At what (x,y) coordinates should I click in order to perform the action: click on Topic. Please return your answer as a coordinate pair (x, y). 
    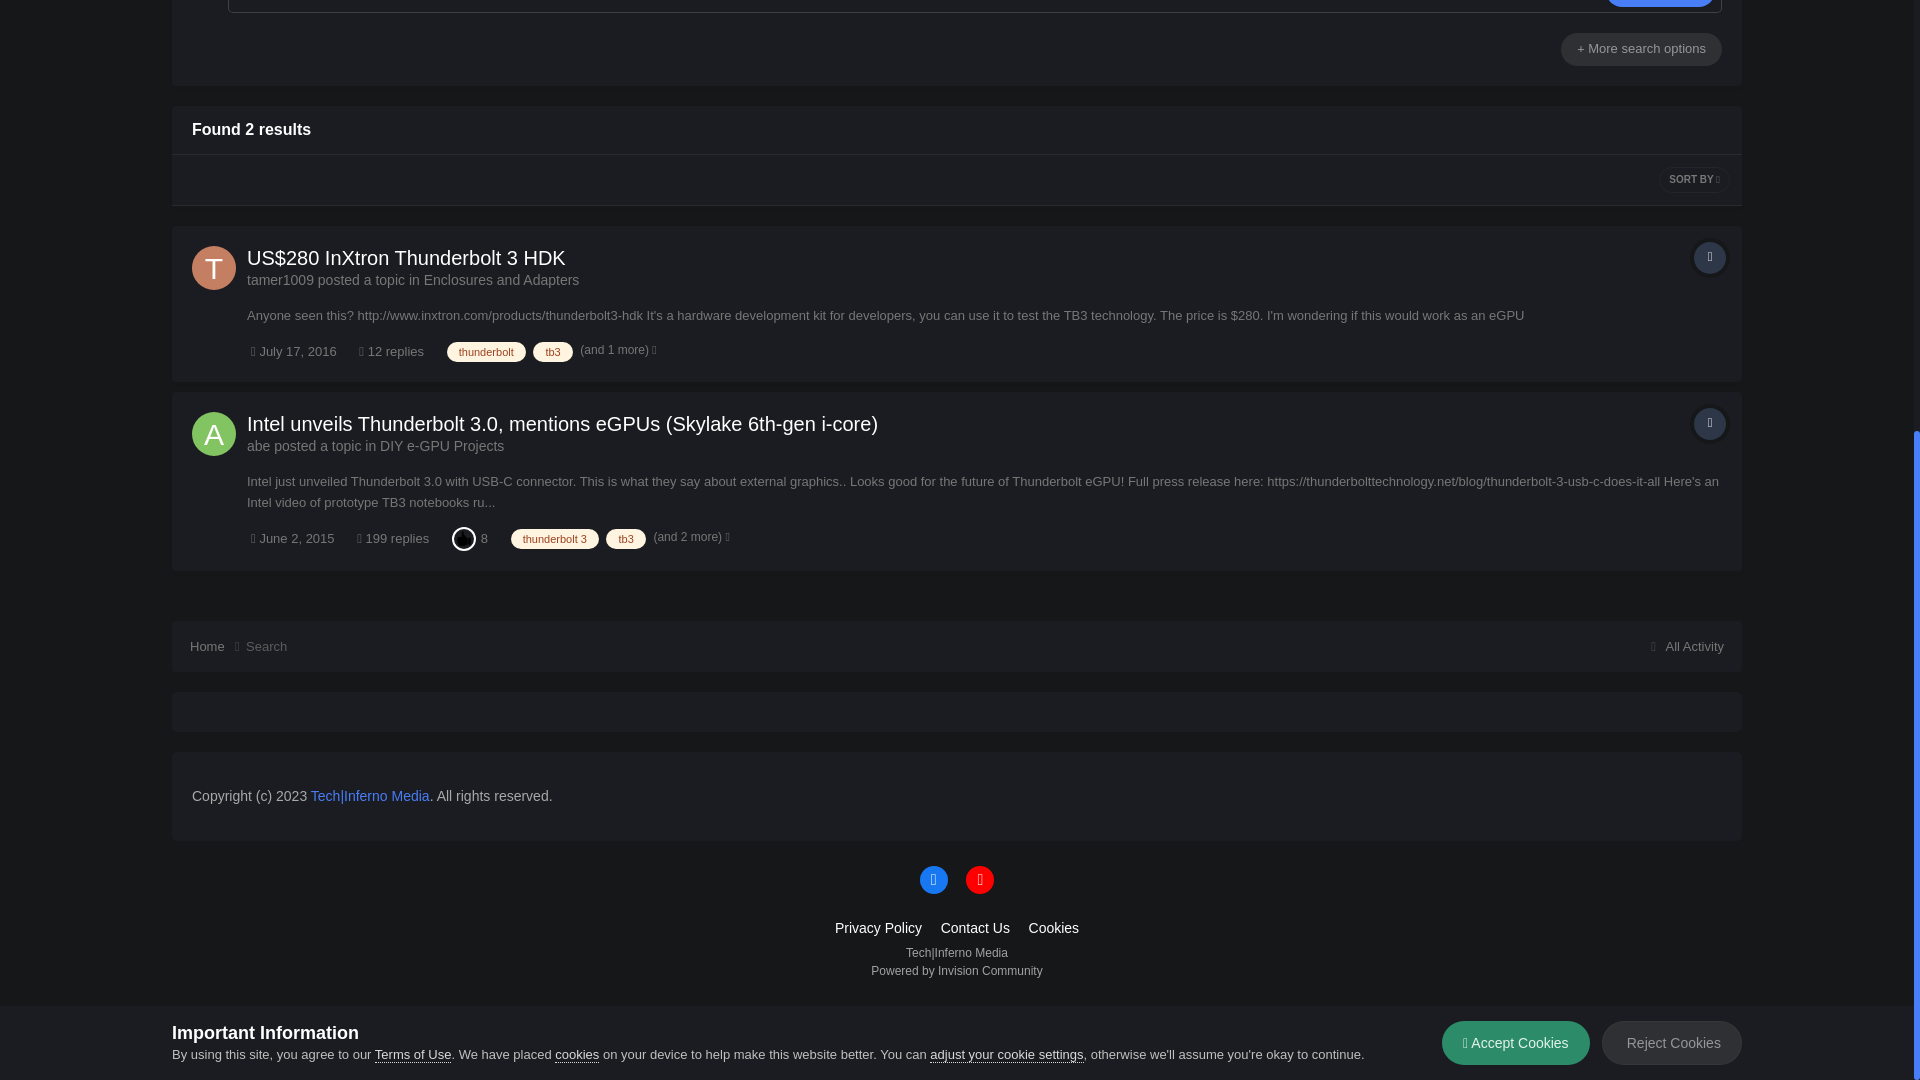
    Looking at the image, I should click on (1710, 258).